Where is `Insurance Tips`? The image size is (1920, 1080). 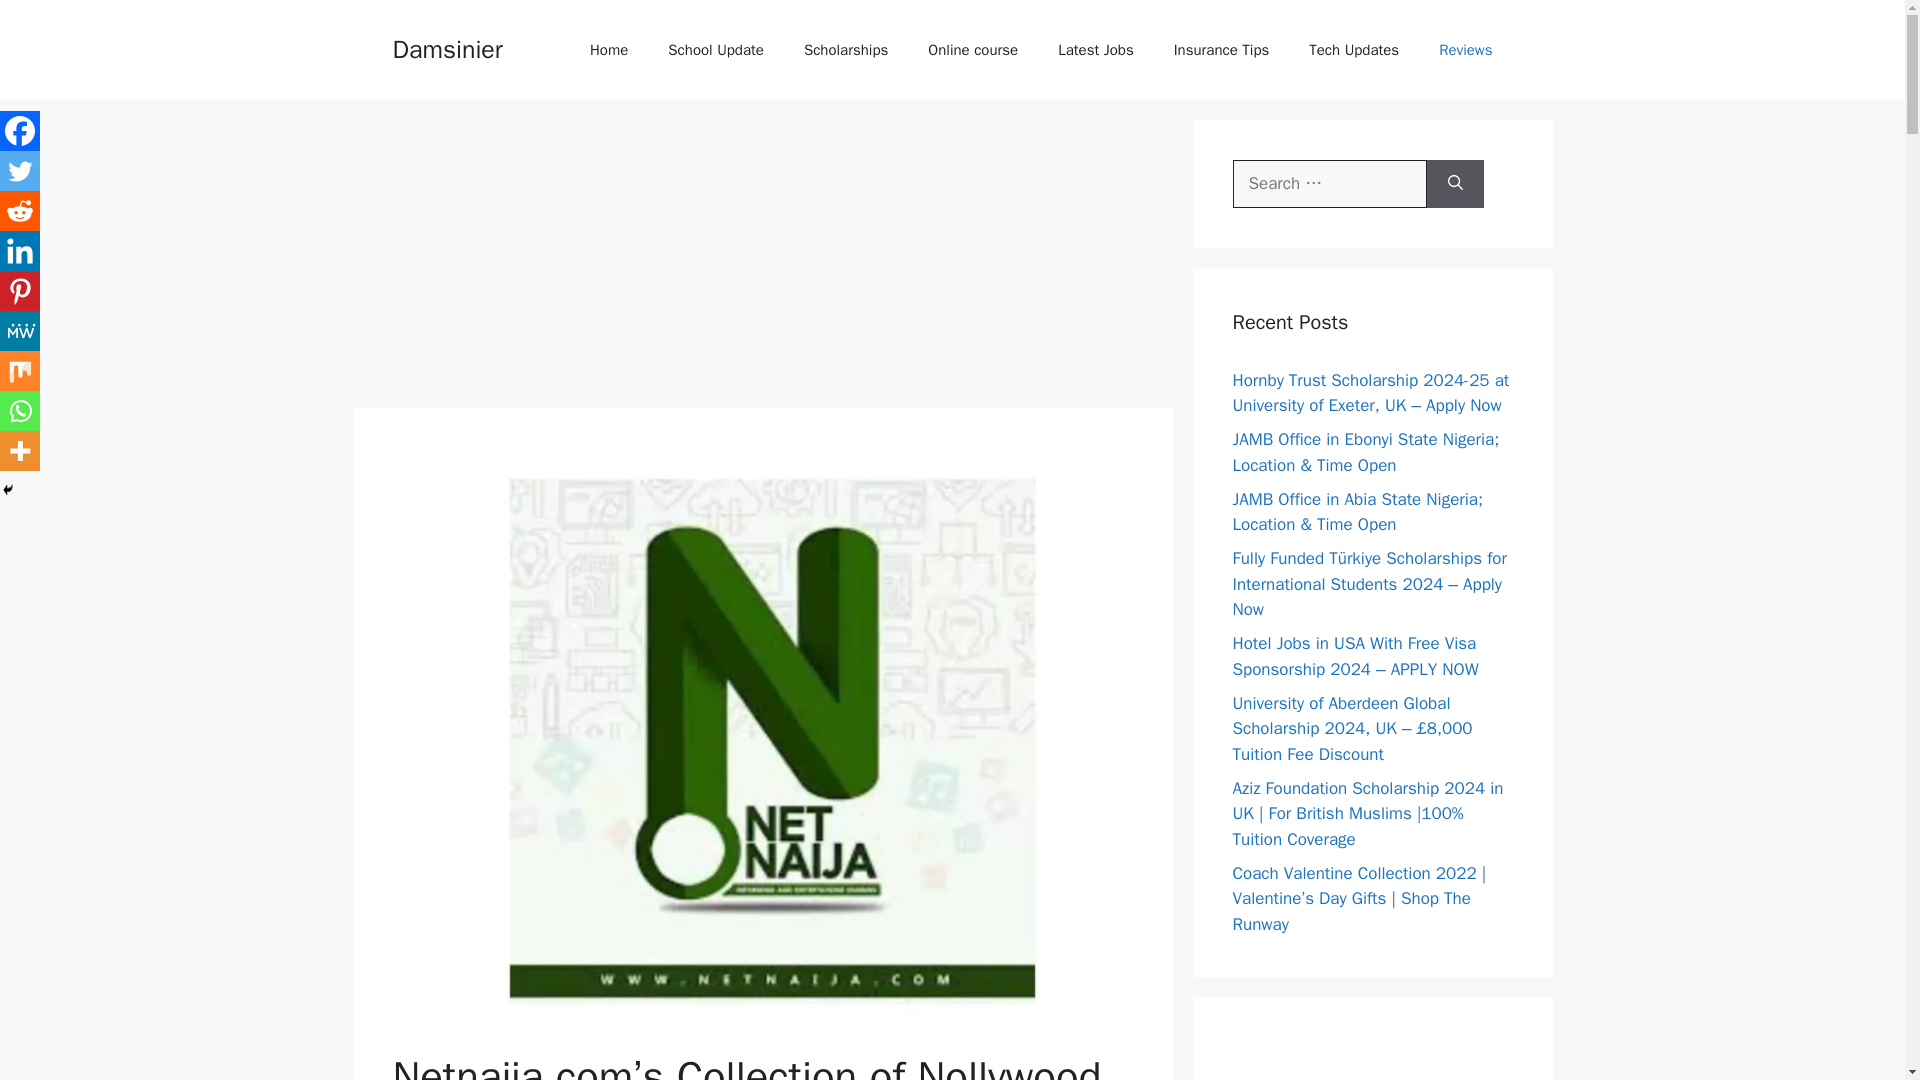 Insurance Tips is located at coordinates (1222, 50).